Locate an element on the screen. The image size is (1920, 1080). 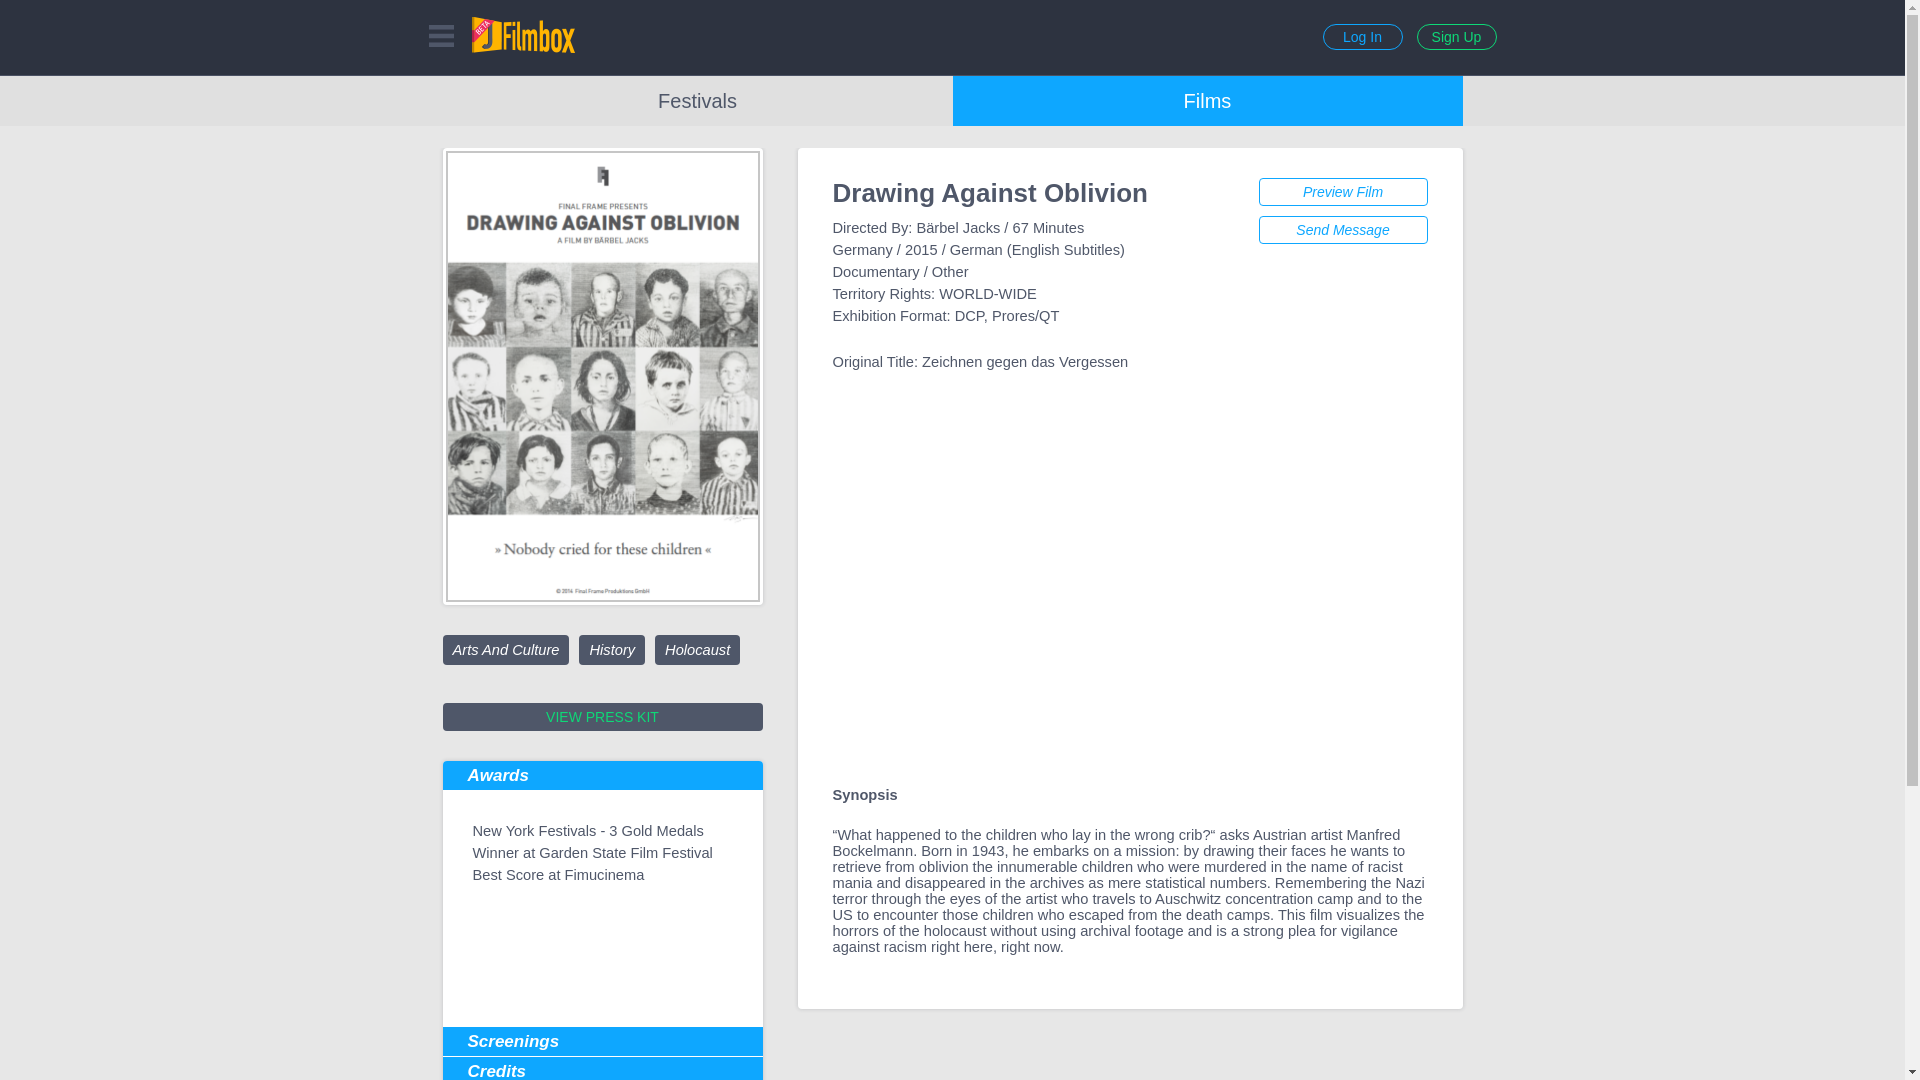
Festivals is located at coordinates (696, 100).